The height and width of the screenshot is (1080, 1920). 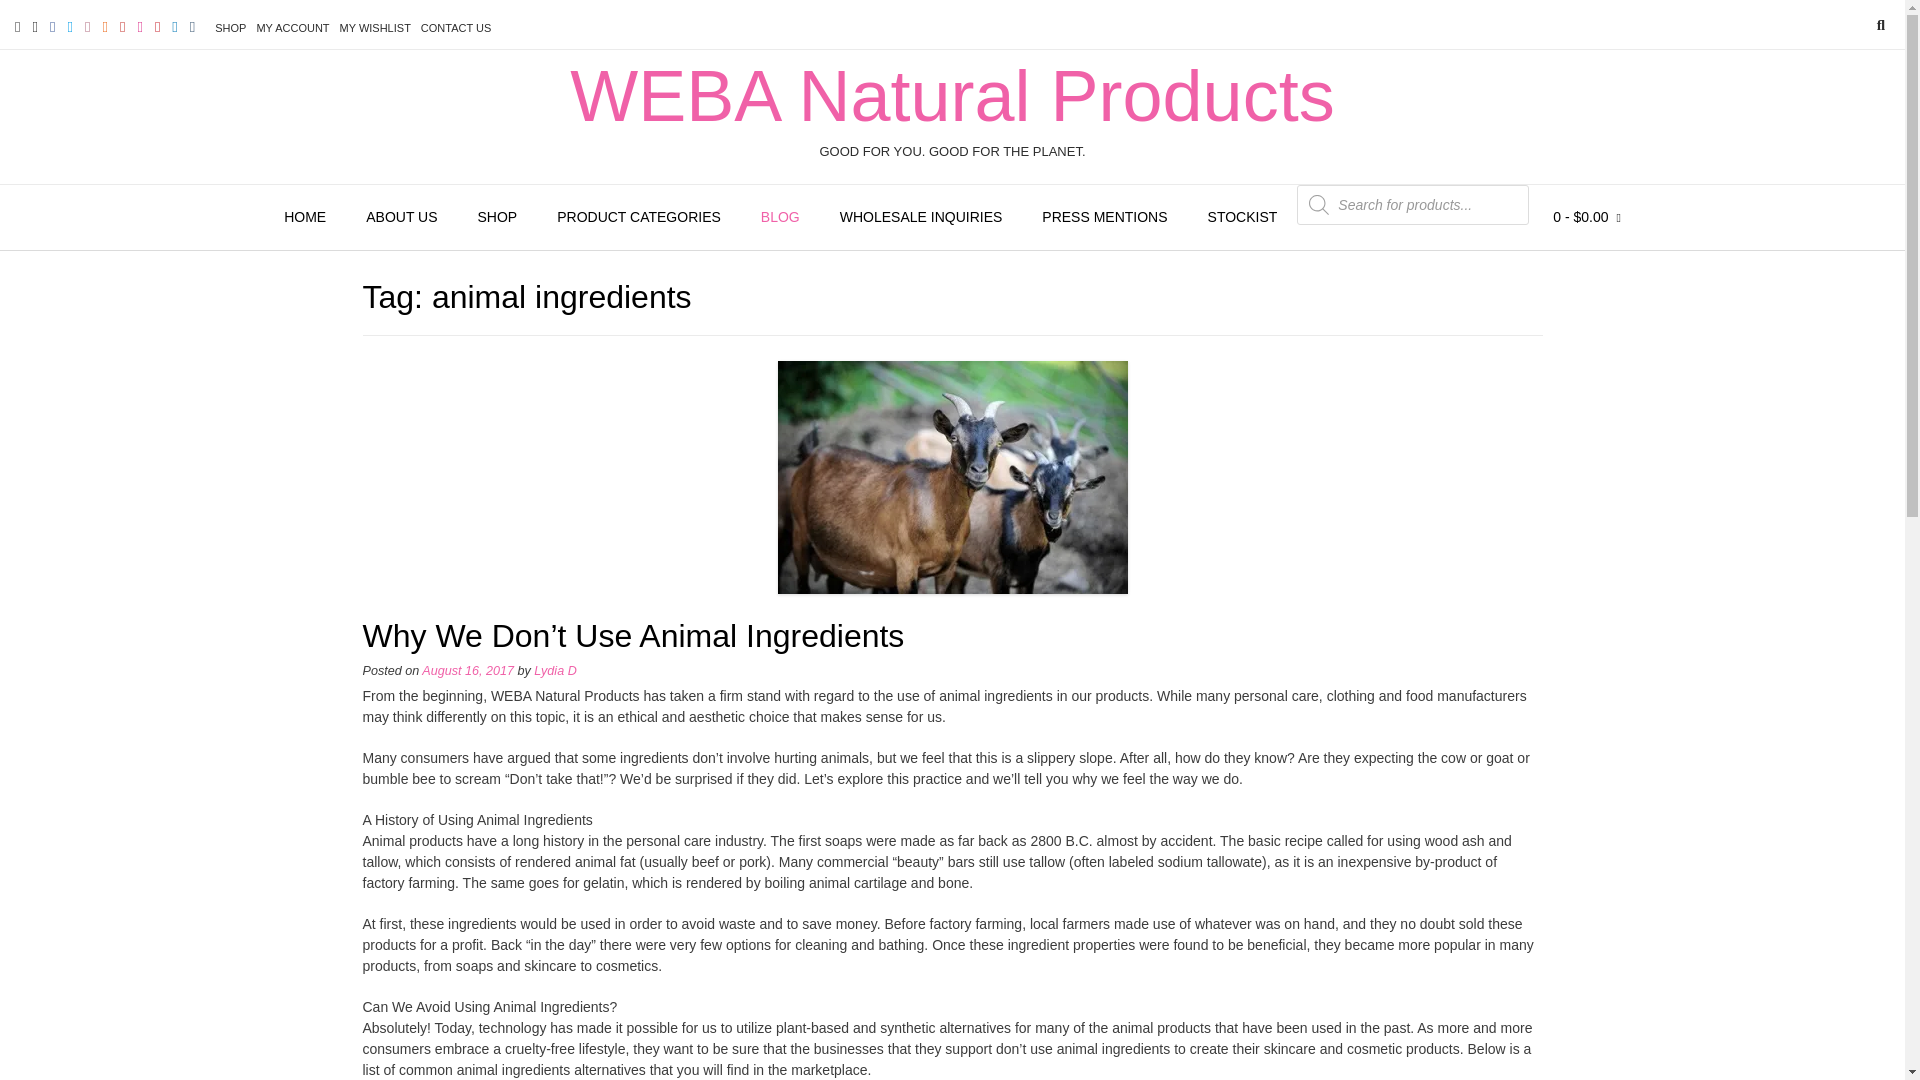 What do you see at coordinates (230, 28) in the screenshot?
I see `SHOP` at bounding box center [230, 28].